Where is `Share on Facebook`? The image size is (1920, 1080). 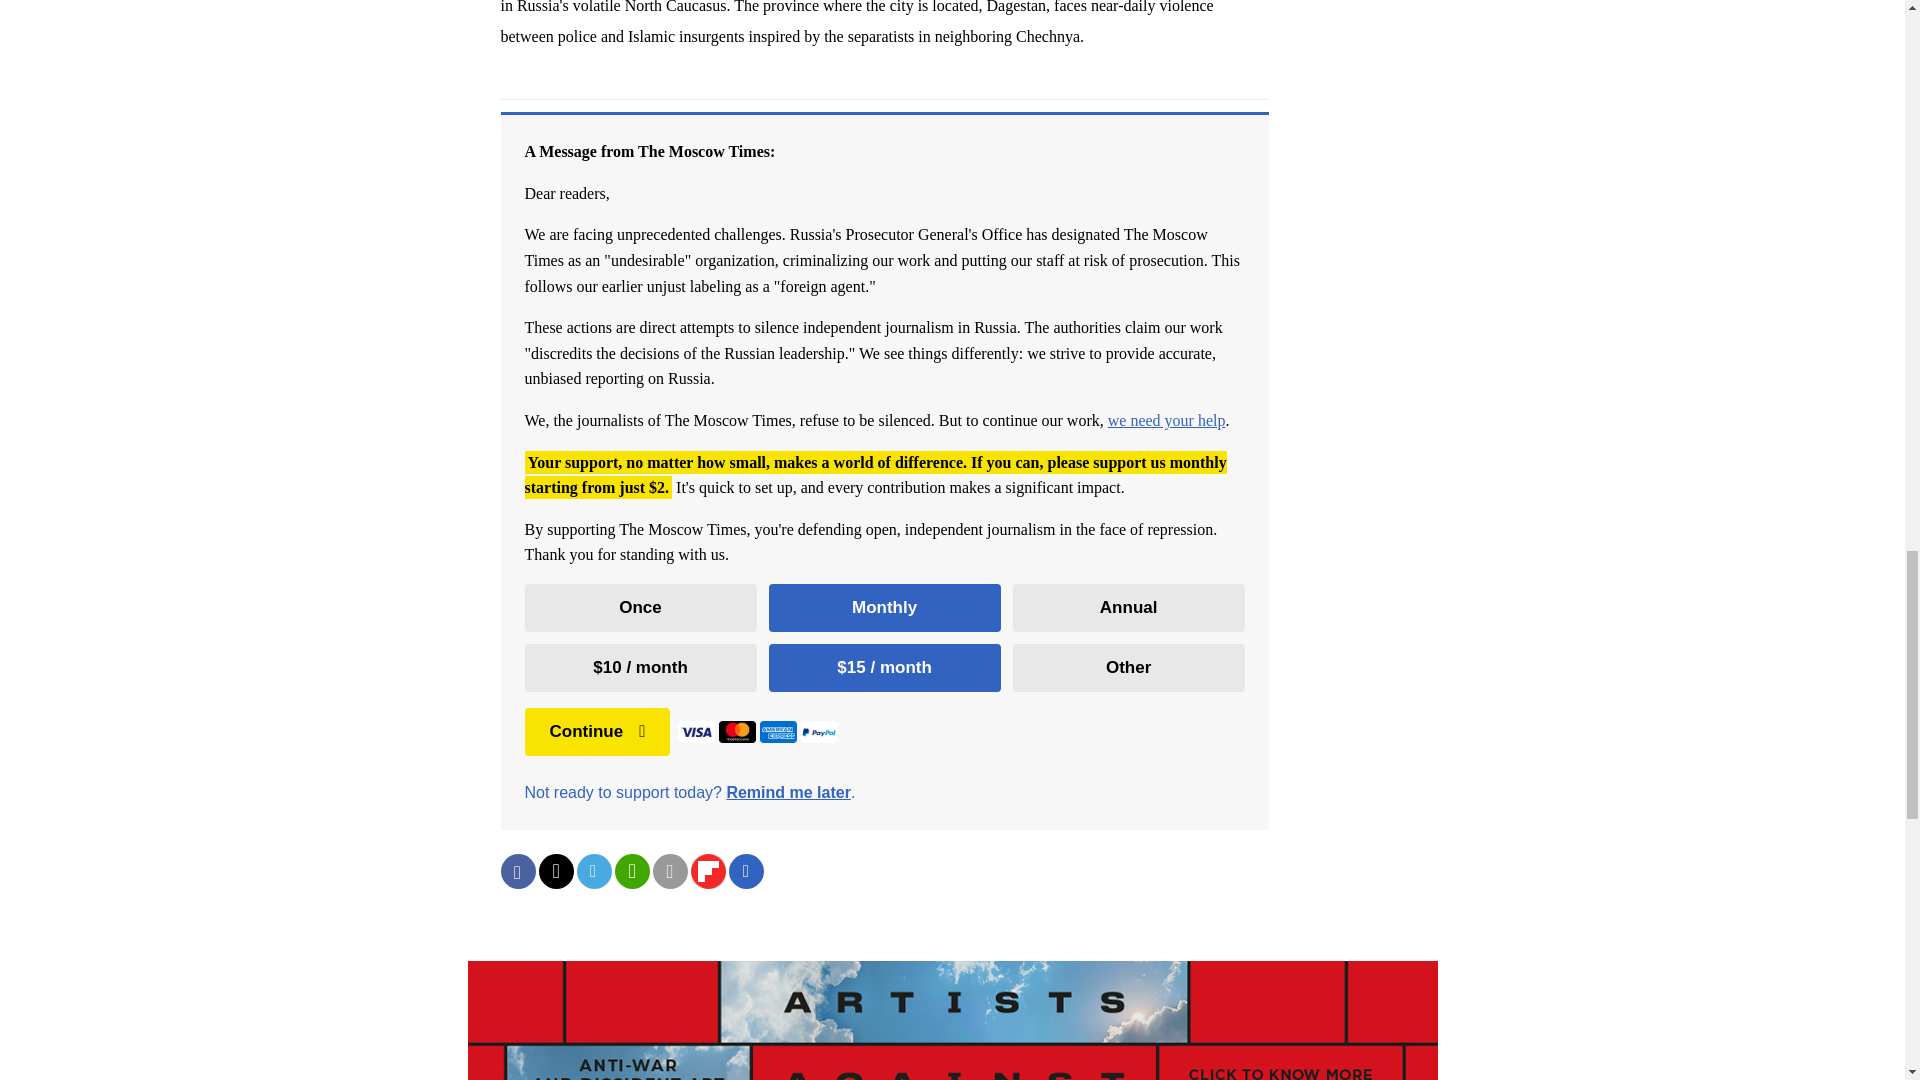
Share on Facebook is located at coordinates (517, 871).